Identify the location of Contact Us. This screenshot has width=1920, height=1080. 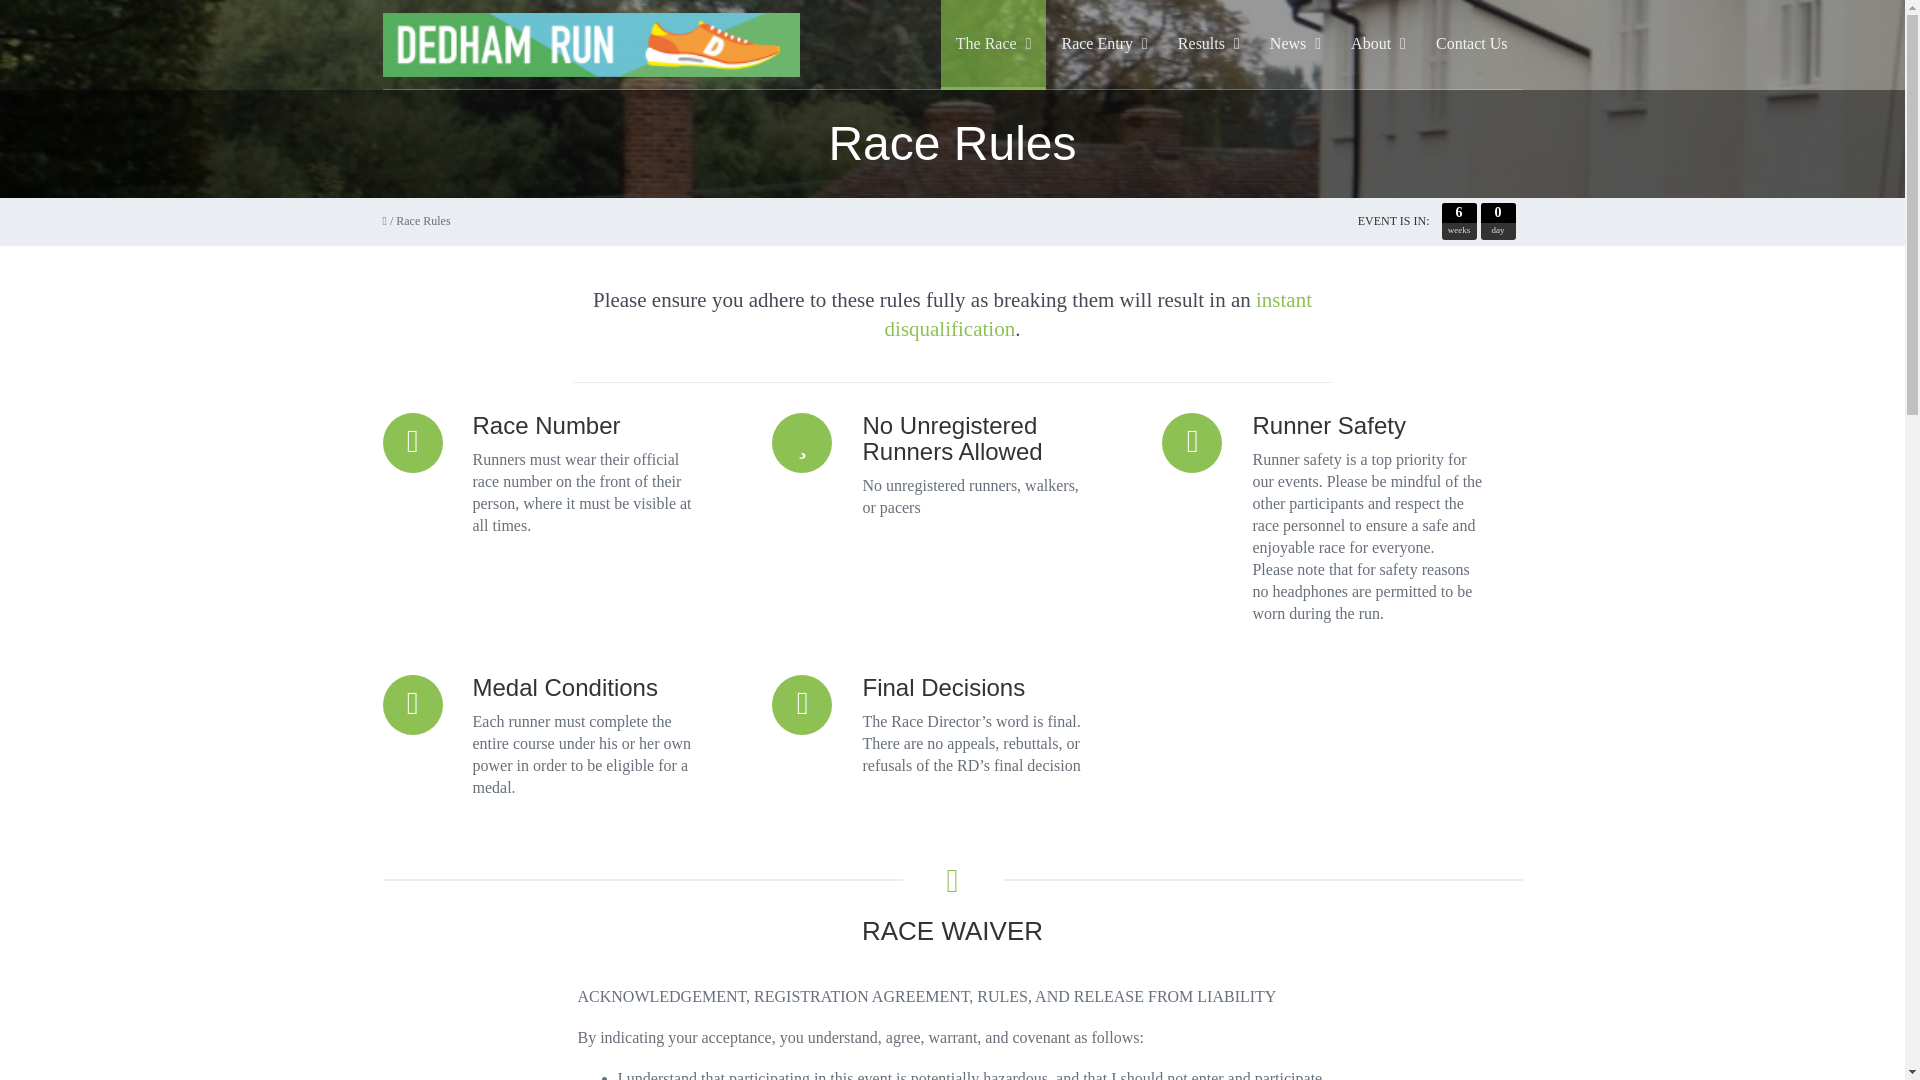
(1471, 44).